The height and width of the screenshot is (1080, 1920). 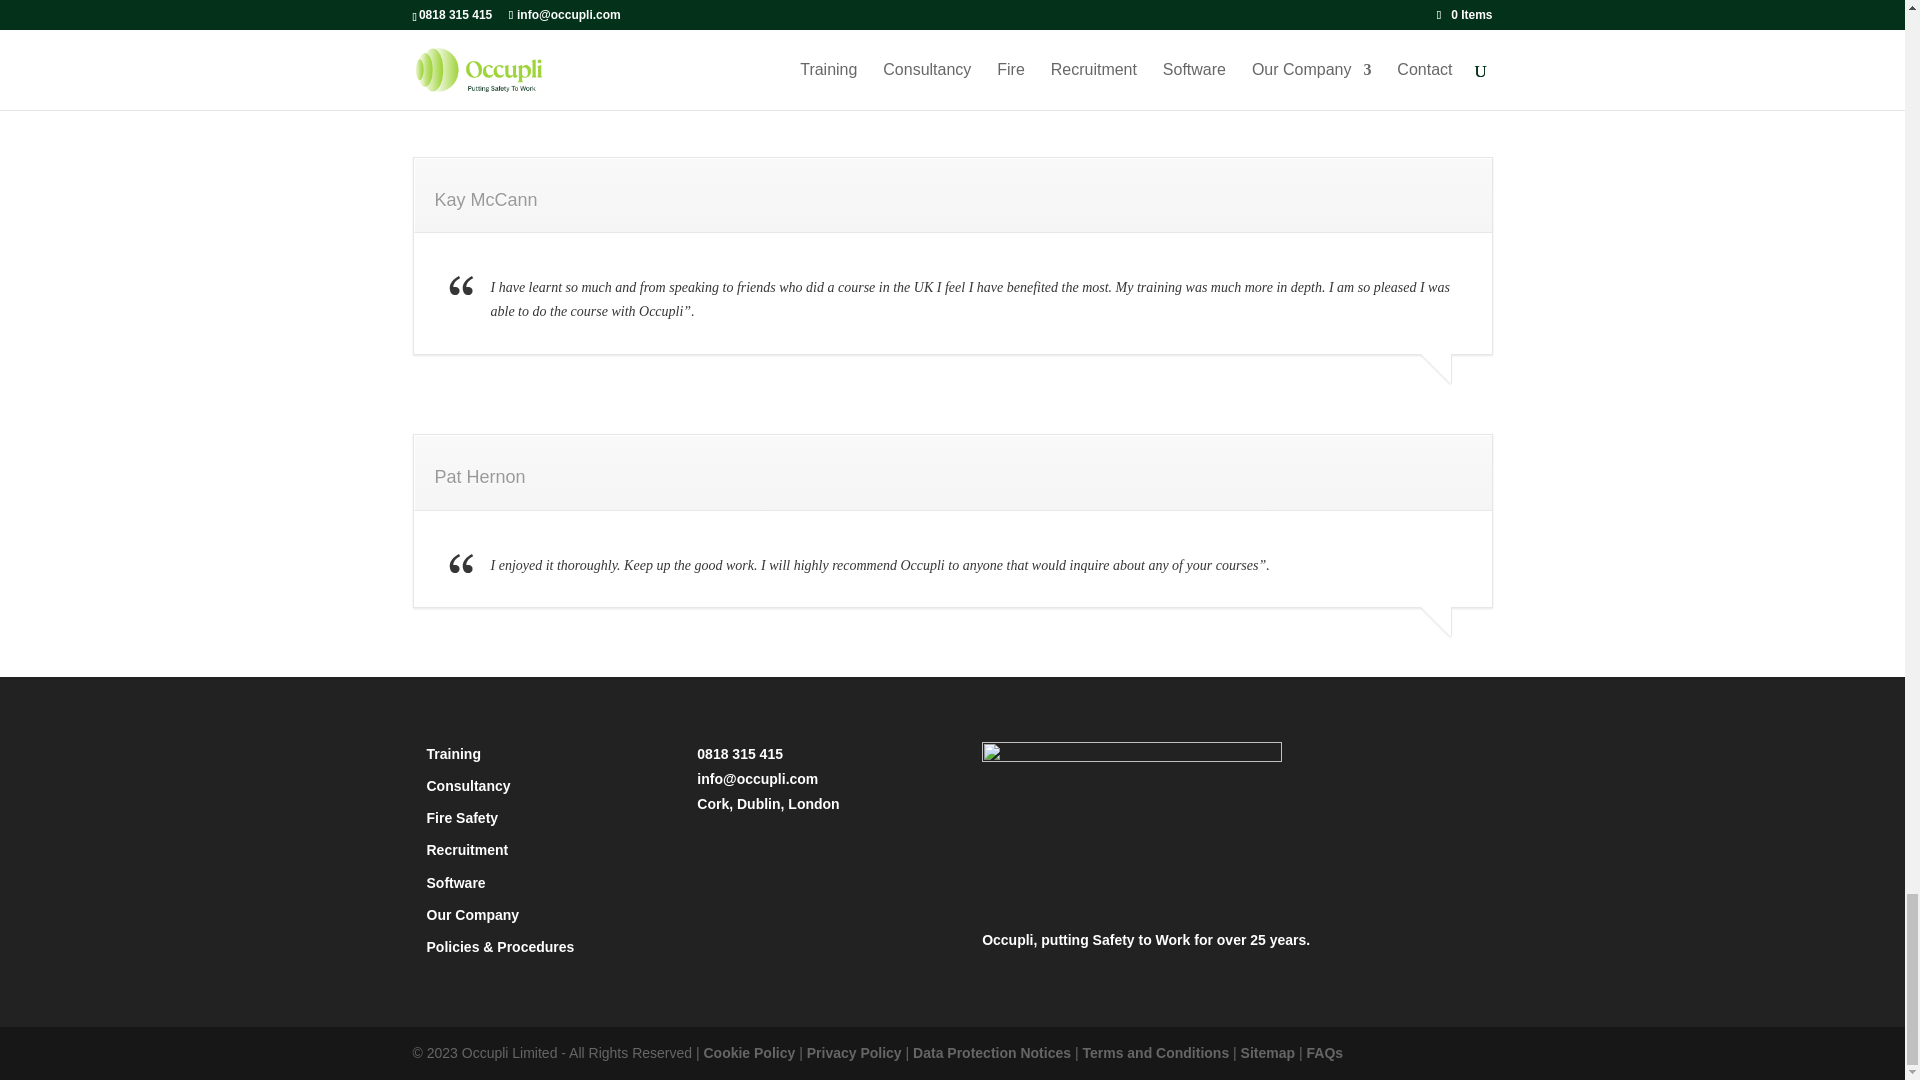 What do you see at coordinates (1155, 1052) in the screenshot?
I see `Terms and Conditions` at bounding box center [1155, 1052].